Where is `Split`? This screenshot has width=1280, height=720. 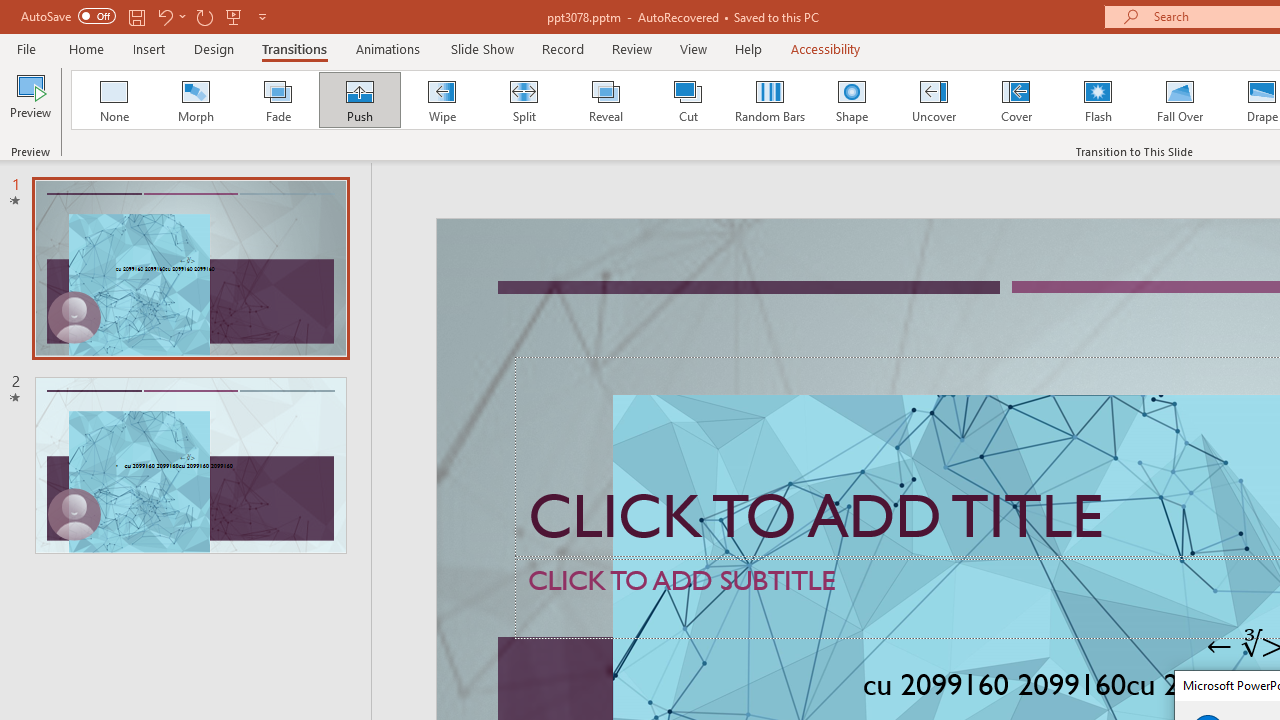 Split is located at coordinates (523, 100).